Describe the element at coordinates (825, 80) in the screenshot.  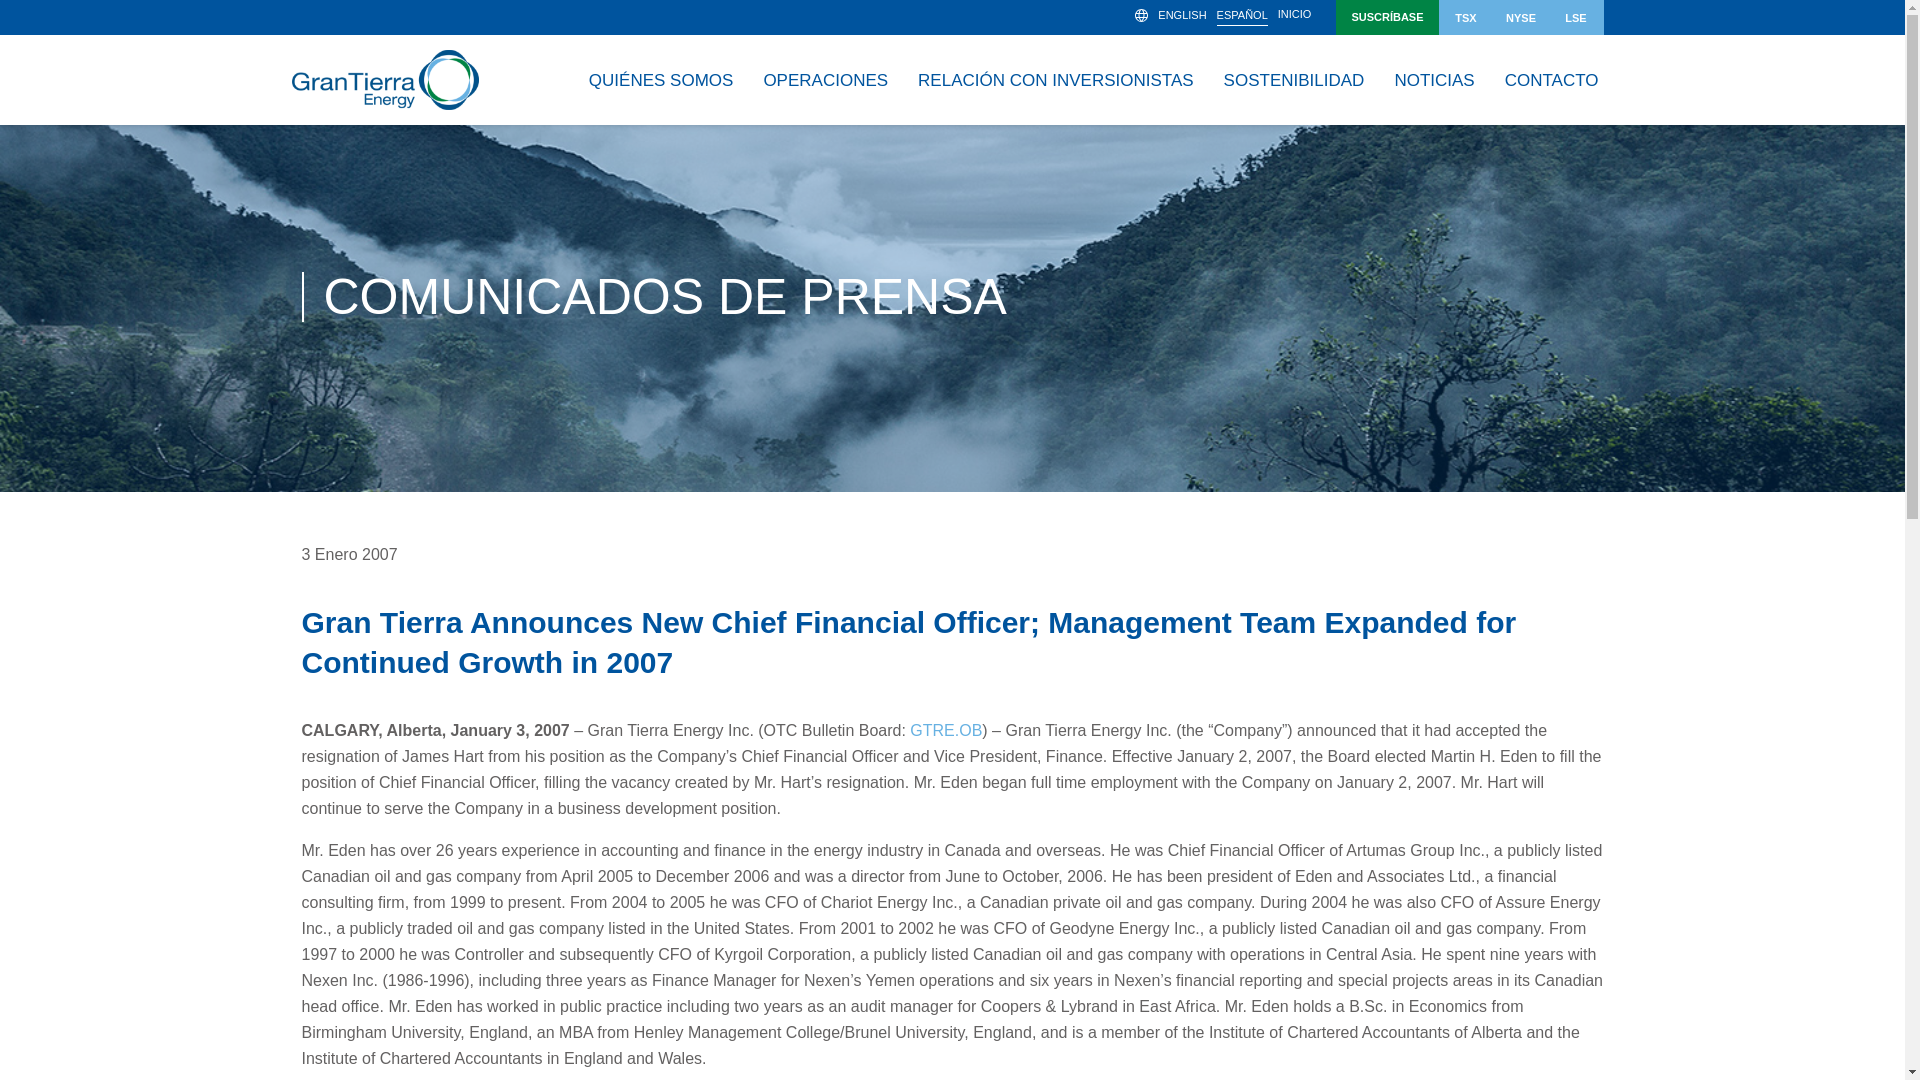
I see `OPERACIONES` at that location.